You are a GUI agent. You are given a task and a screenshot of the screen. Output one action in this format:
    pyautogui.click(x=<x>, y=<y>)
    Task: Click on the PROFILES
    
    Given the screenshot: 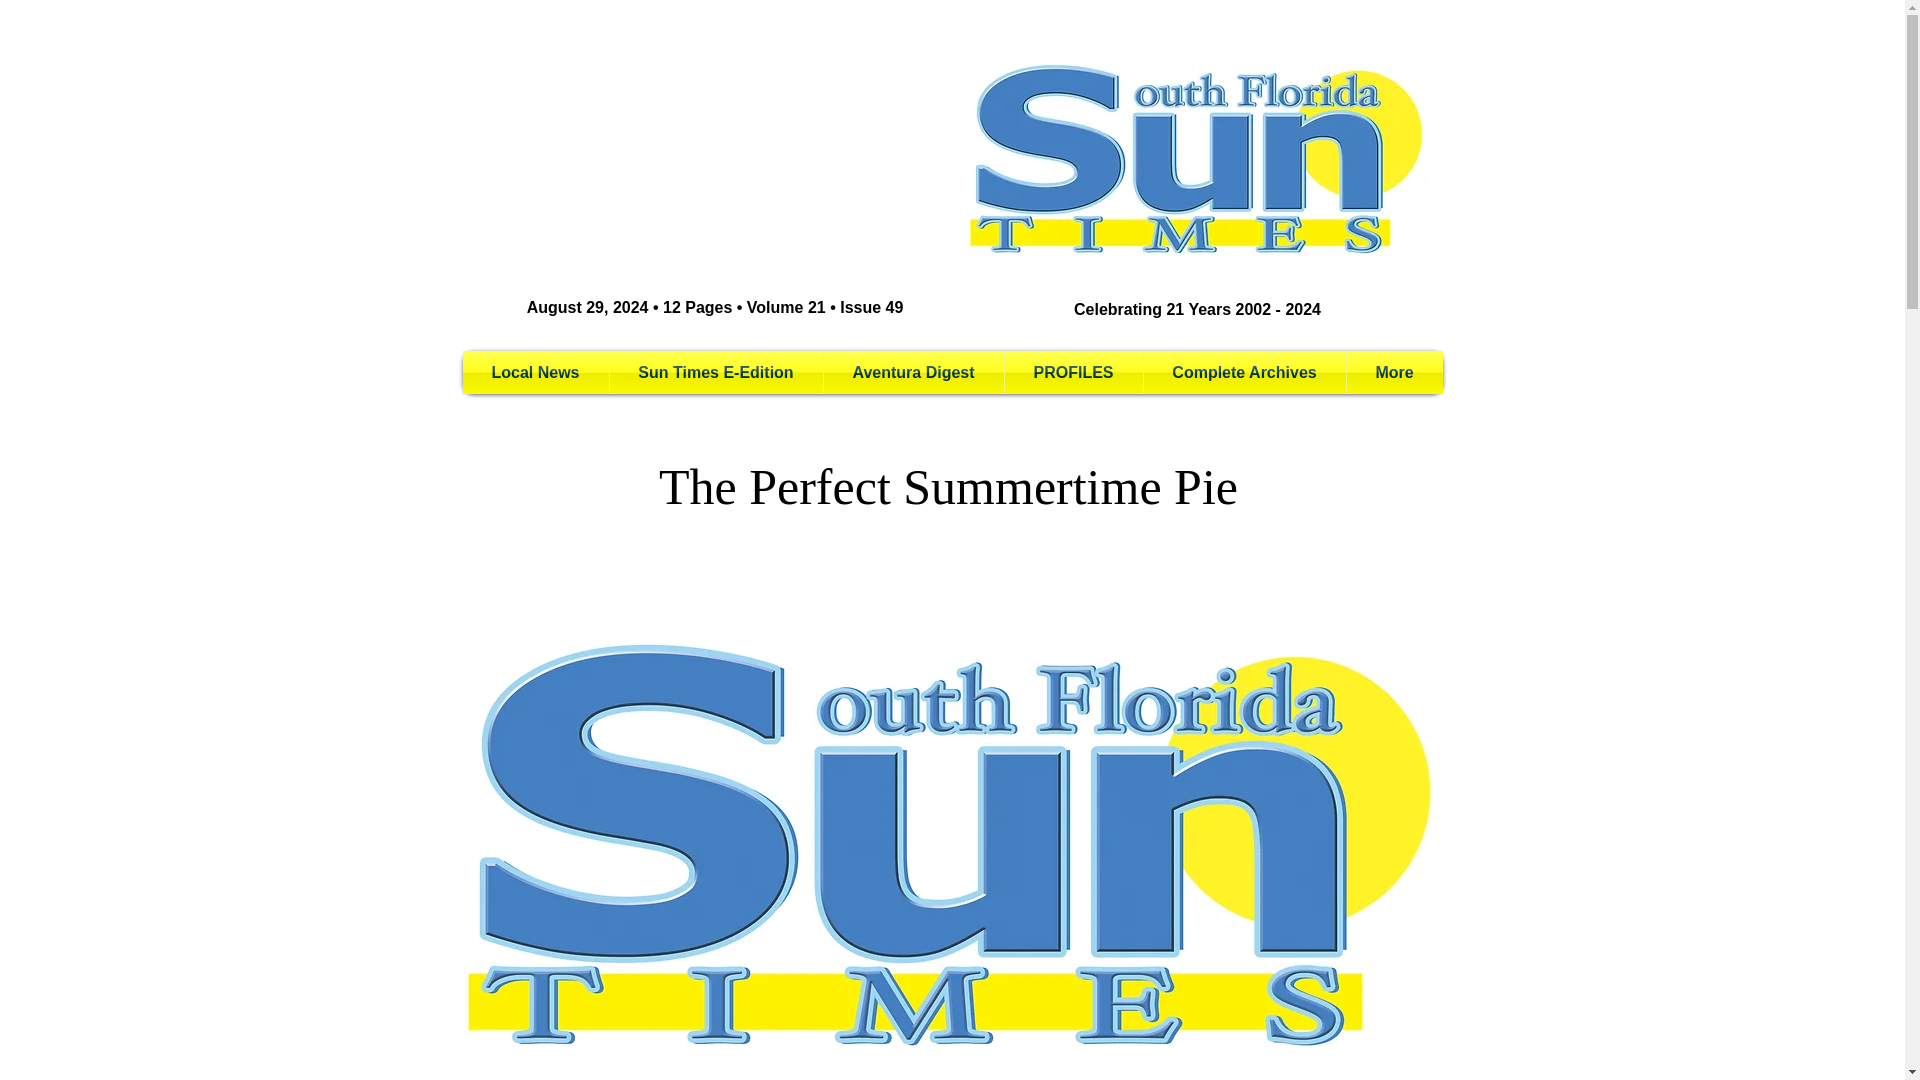 What is the action you would take?
    pyautogui.click(x=1073, y=372)
    